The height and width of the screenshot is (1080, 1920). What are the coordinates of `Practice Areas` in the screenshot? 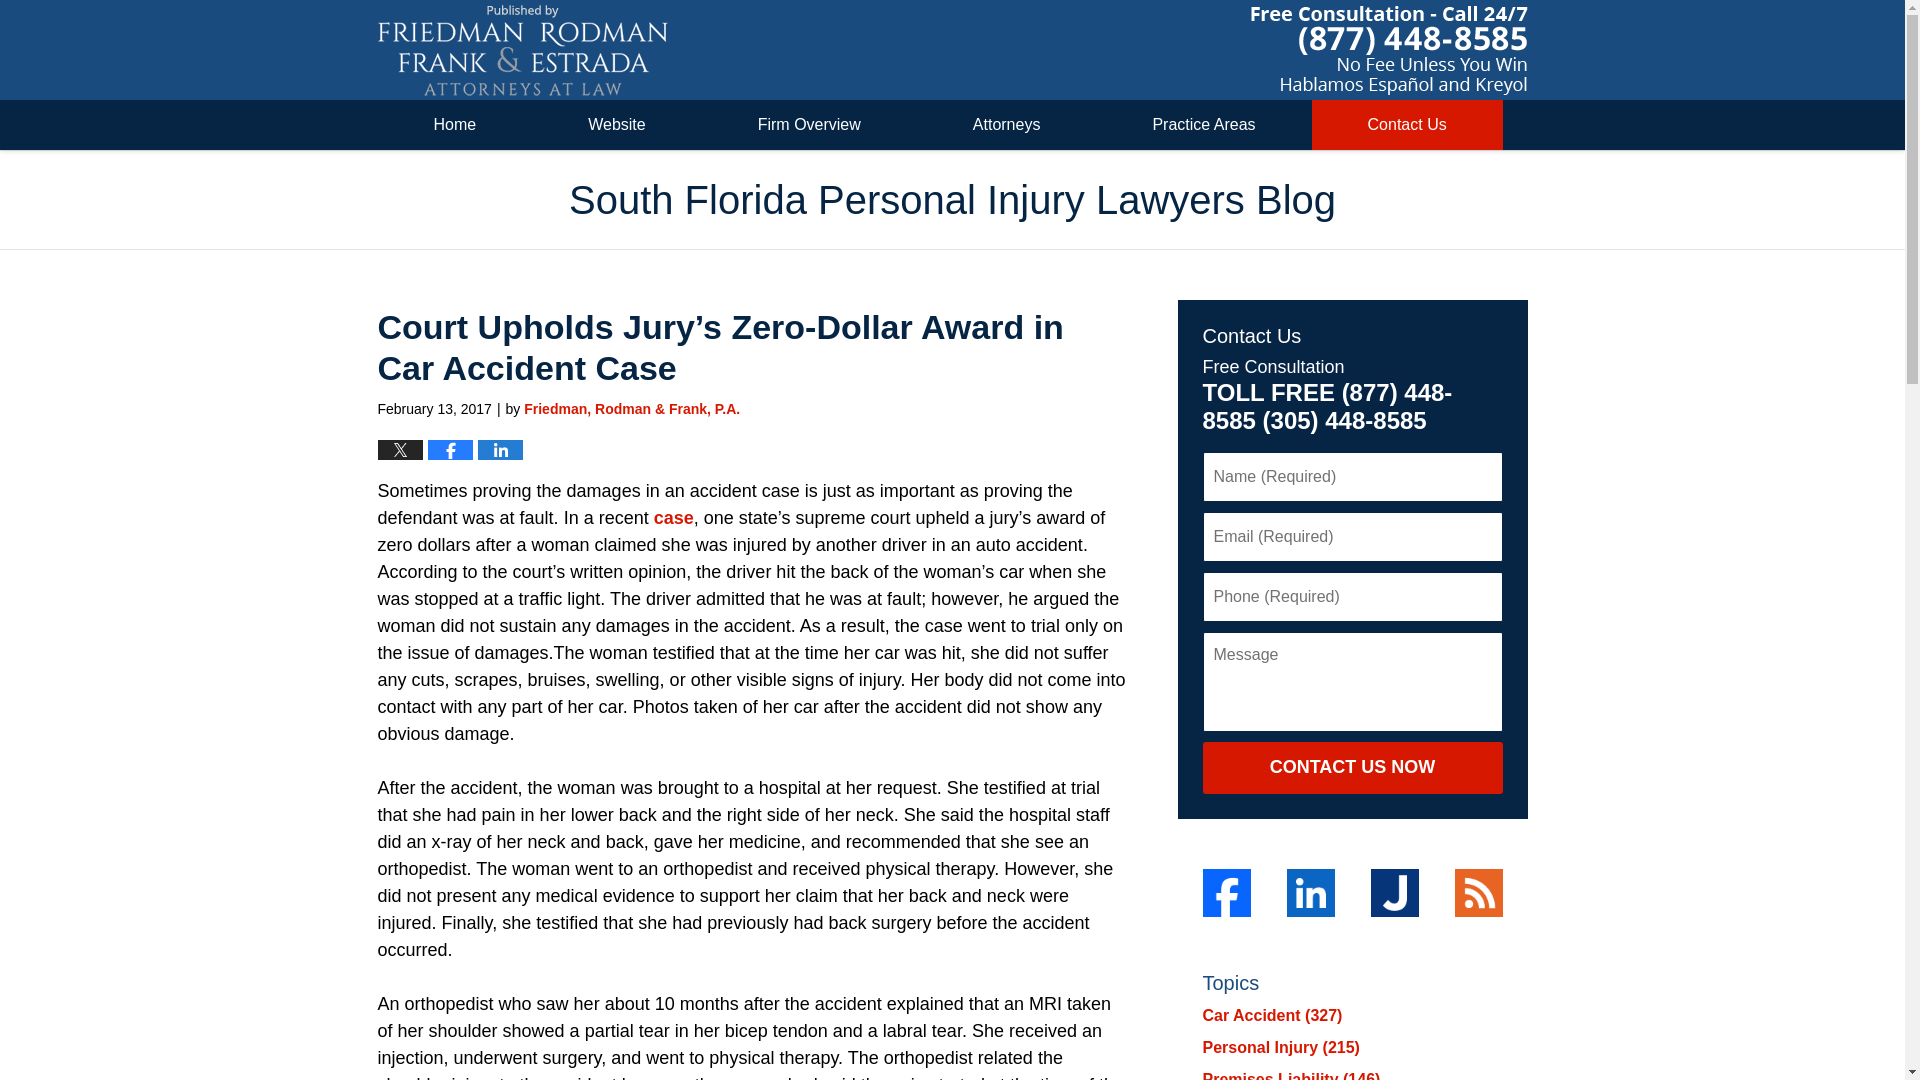 It's located at (1204, 125).